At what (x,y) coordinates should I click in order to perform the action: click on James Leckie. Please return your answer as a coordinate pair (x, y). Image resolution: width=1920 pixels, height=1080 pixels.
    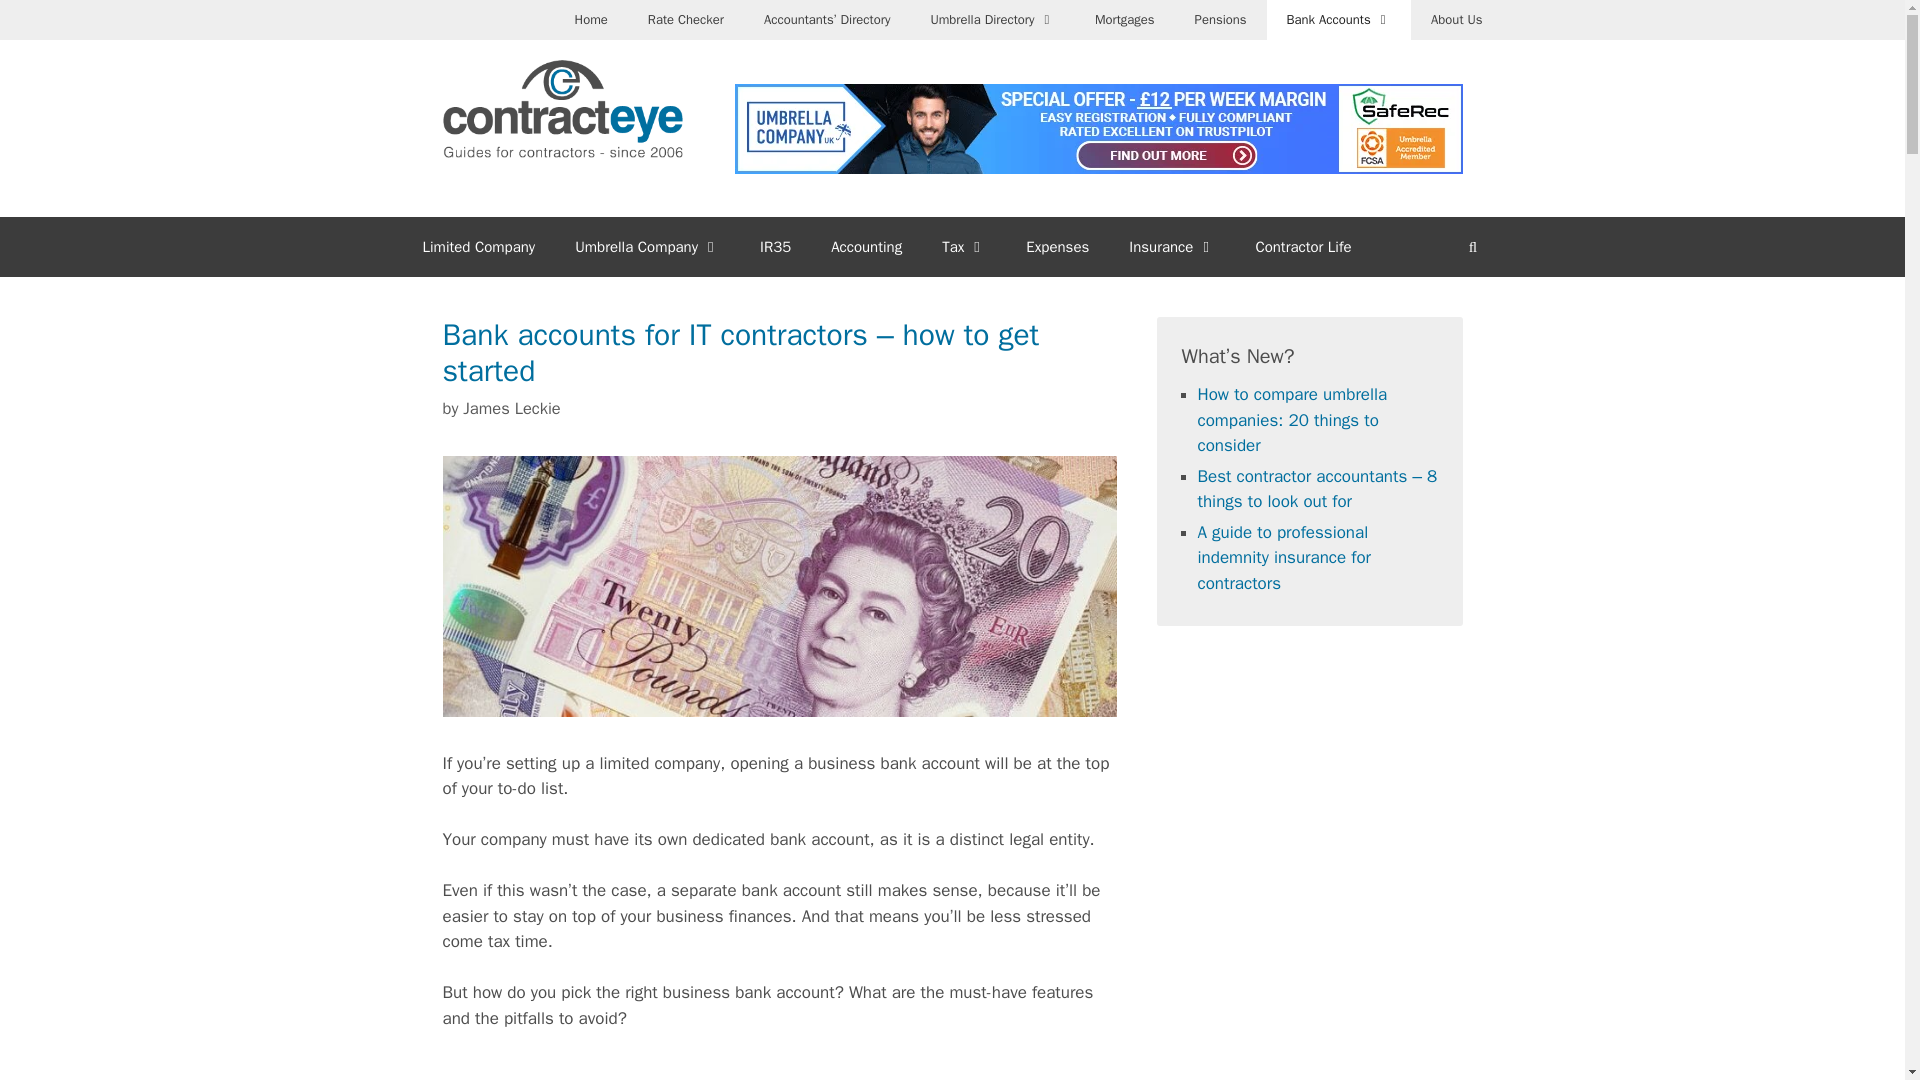
    Looking at the image, I should click on (511, 408).